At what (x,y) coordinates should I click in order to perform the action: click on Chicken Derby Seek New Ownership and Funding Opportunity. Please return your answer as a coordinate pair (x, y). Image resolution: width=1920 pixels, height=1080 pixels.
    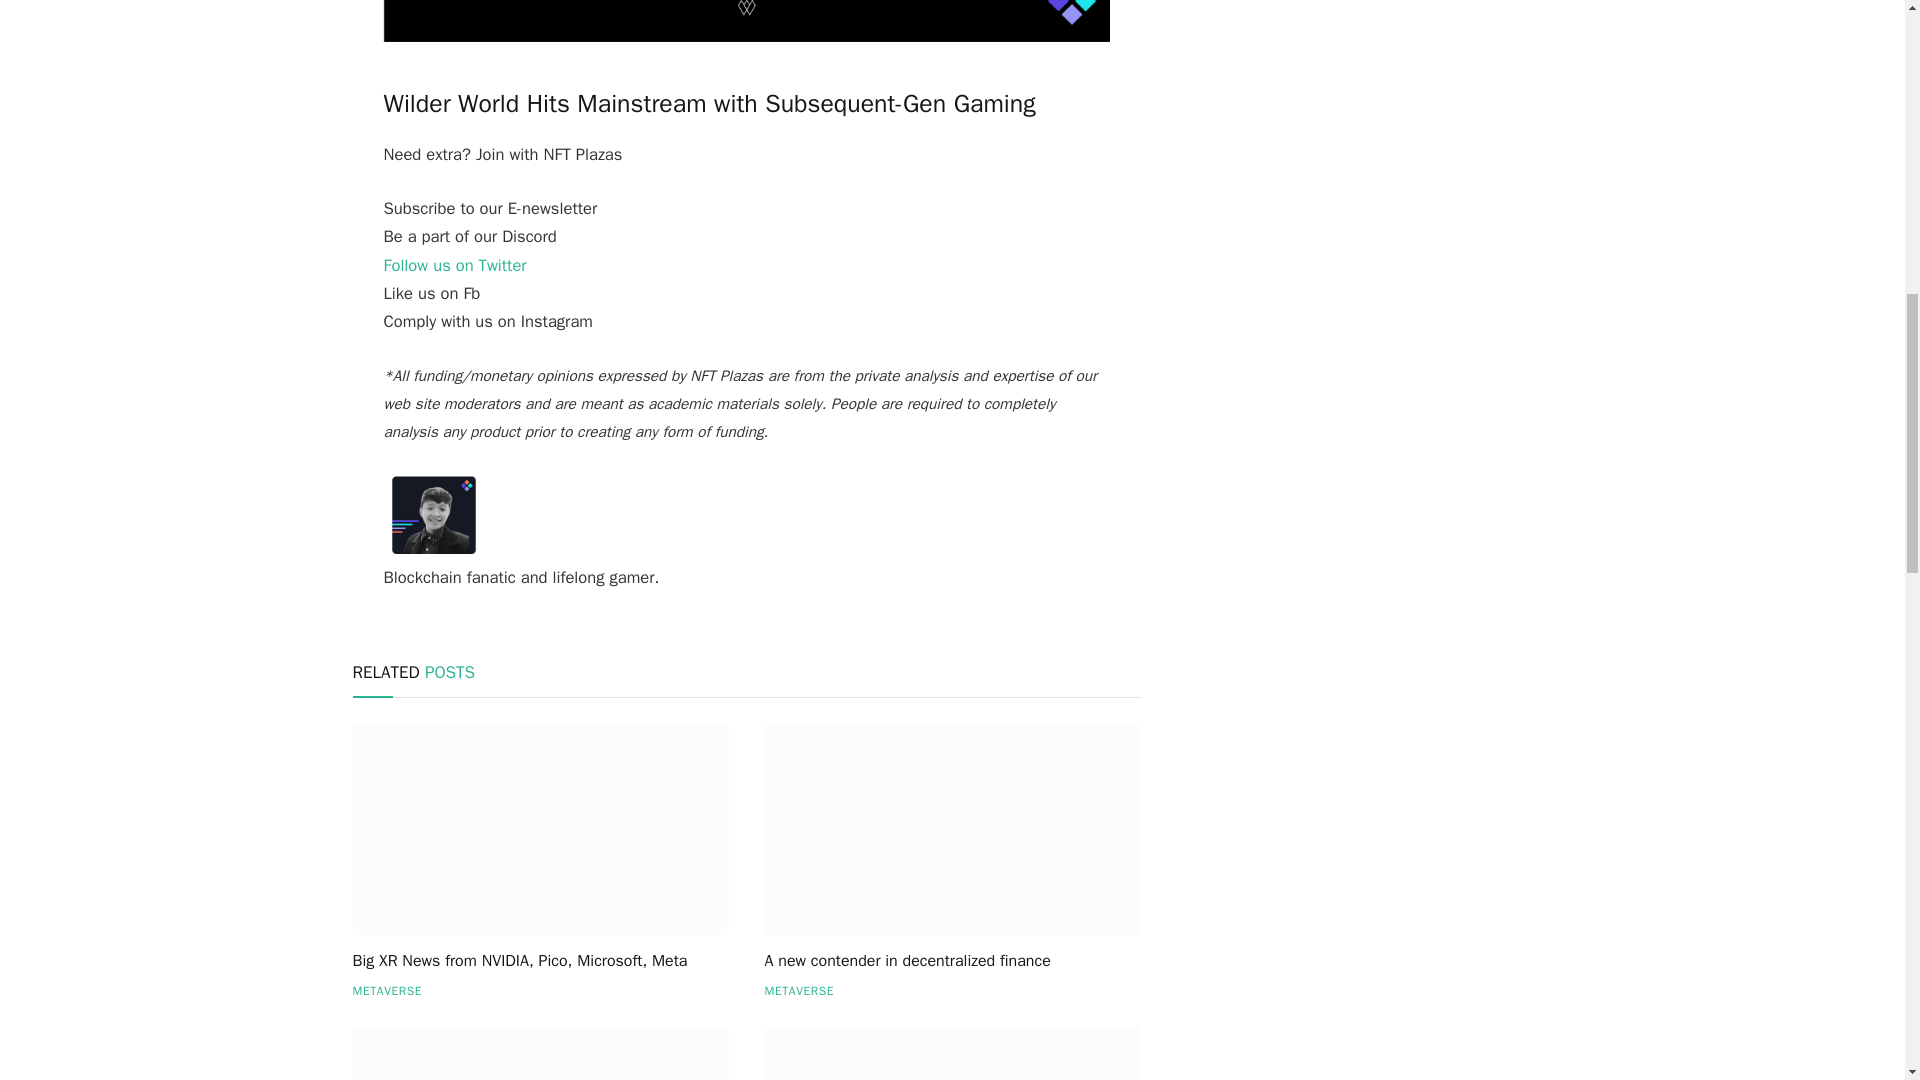
    Looking at the image, I should click on (952, 1053).